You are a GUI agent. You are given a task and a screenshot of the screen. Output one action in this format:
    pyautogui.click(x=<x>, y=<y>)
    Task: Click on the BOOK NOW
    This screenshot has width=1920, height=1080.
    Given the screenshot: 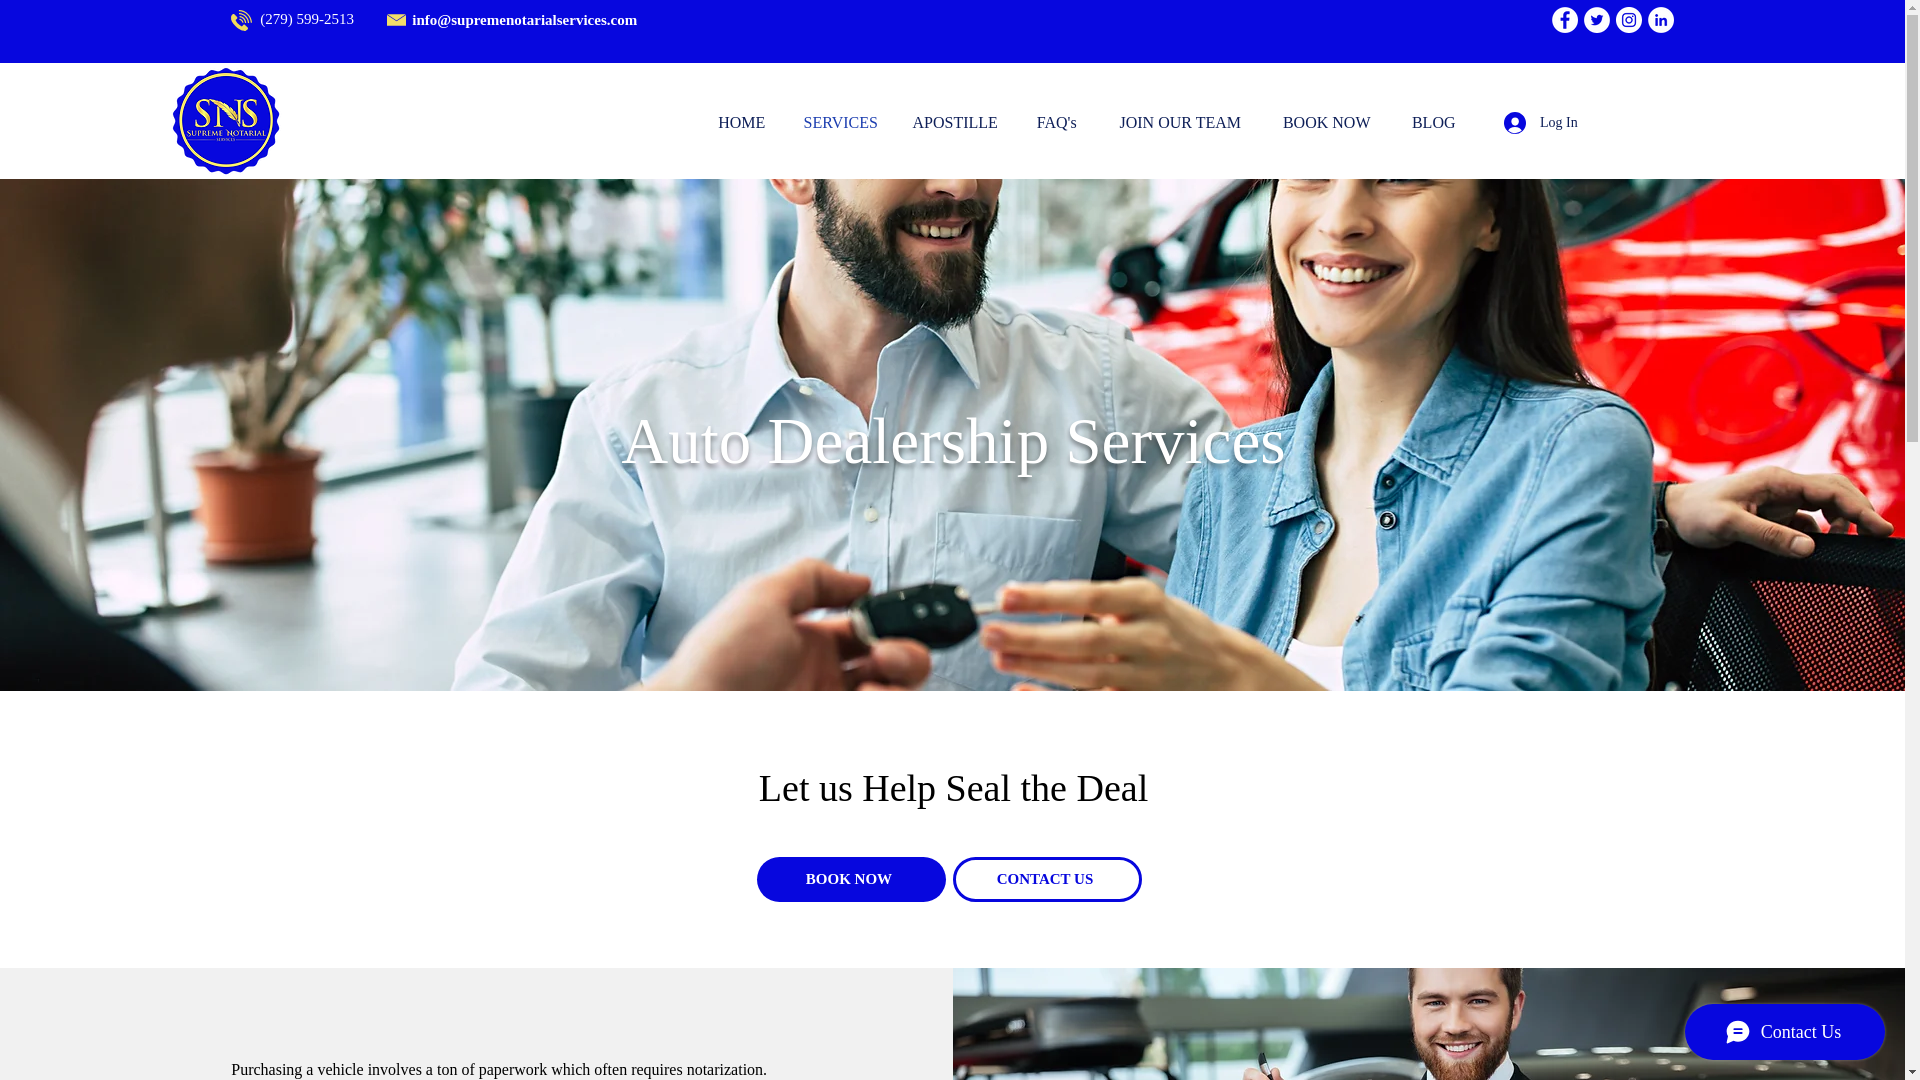 What is the action you would take?
    pyautogui.click(x=1326, y=122)
    